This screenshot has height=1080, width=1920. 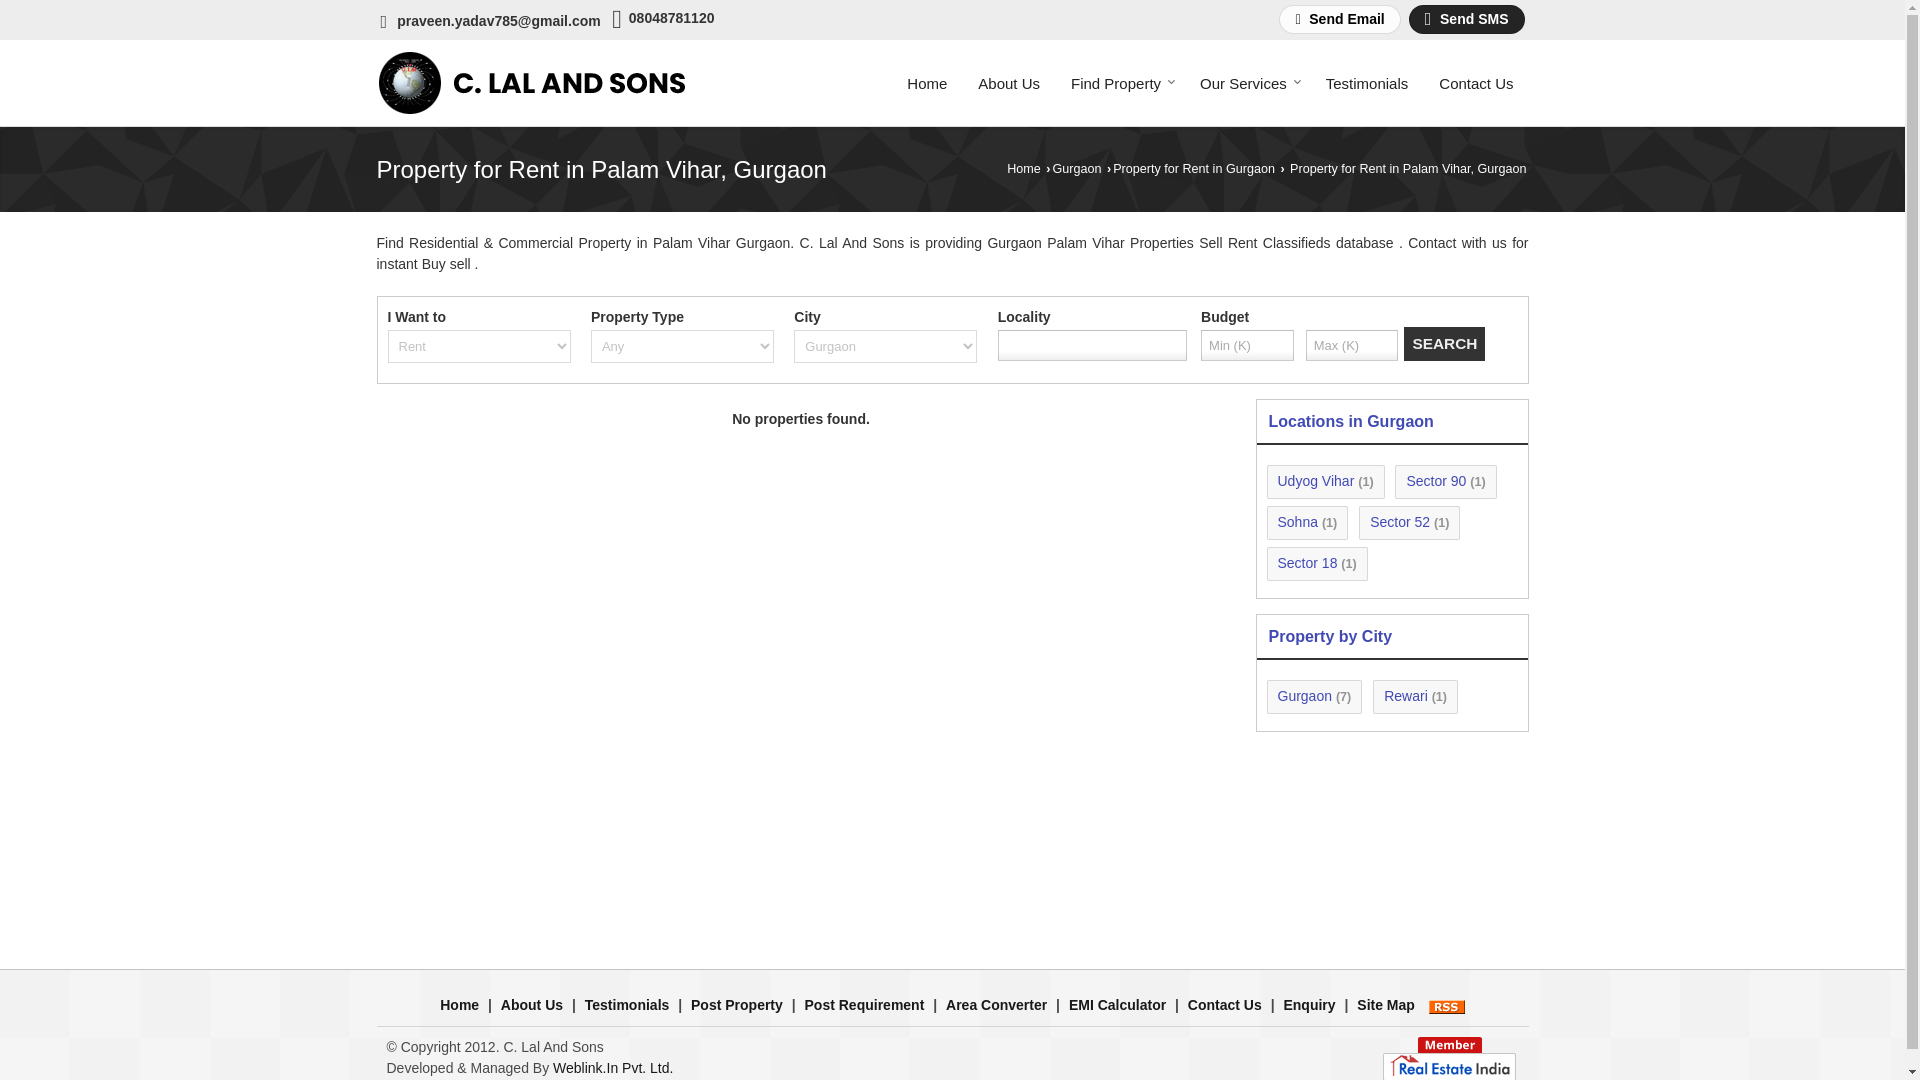 I want to click on Contact Us, so click(x=1476, y=82).